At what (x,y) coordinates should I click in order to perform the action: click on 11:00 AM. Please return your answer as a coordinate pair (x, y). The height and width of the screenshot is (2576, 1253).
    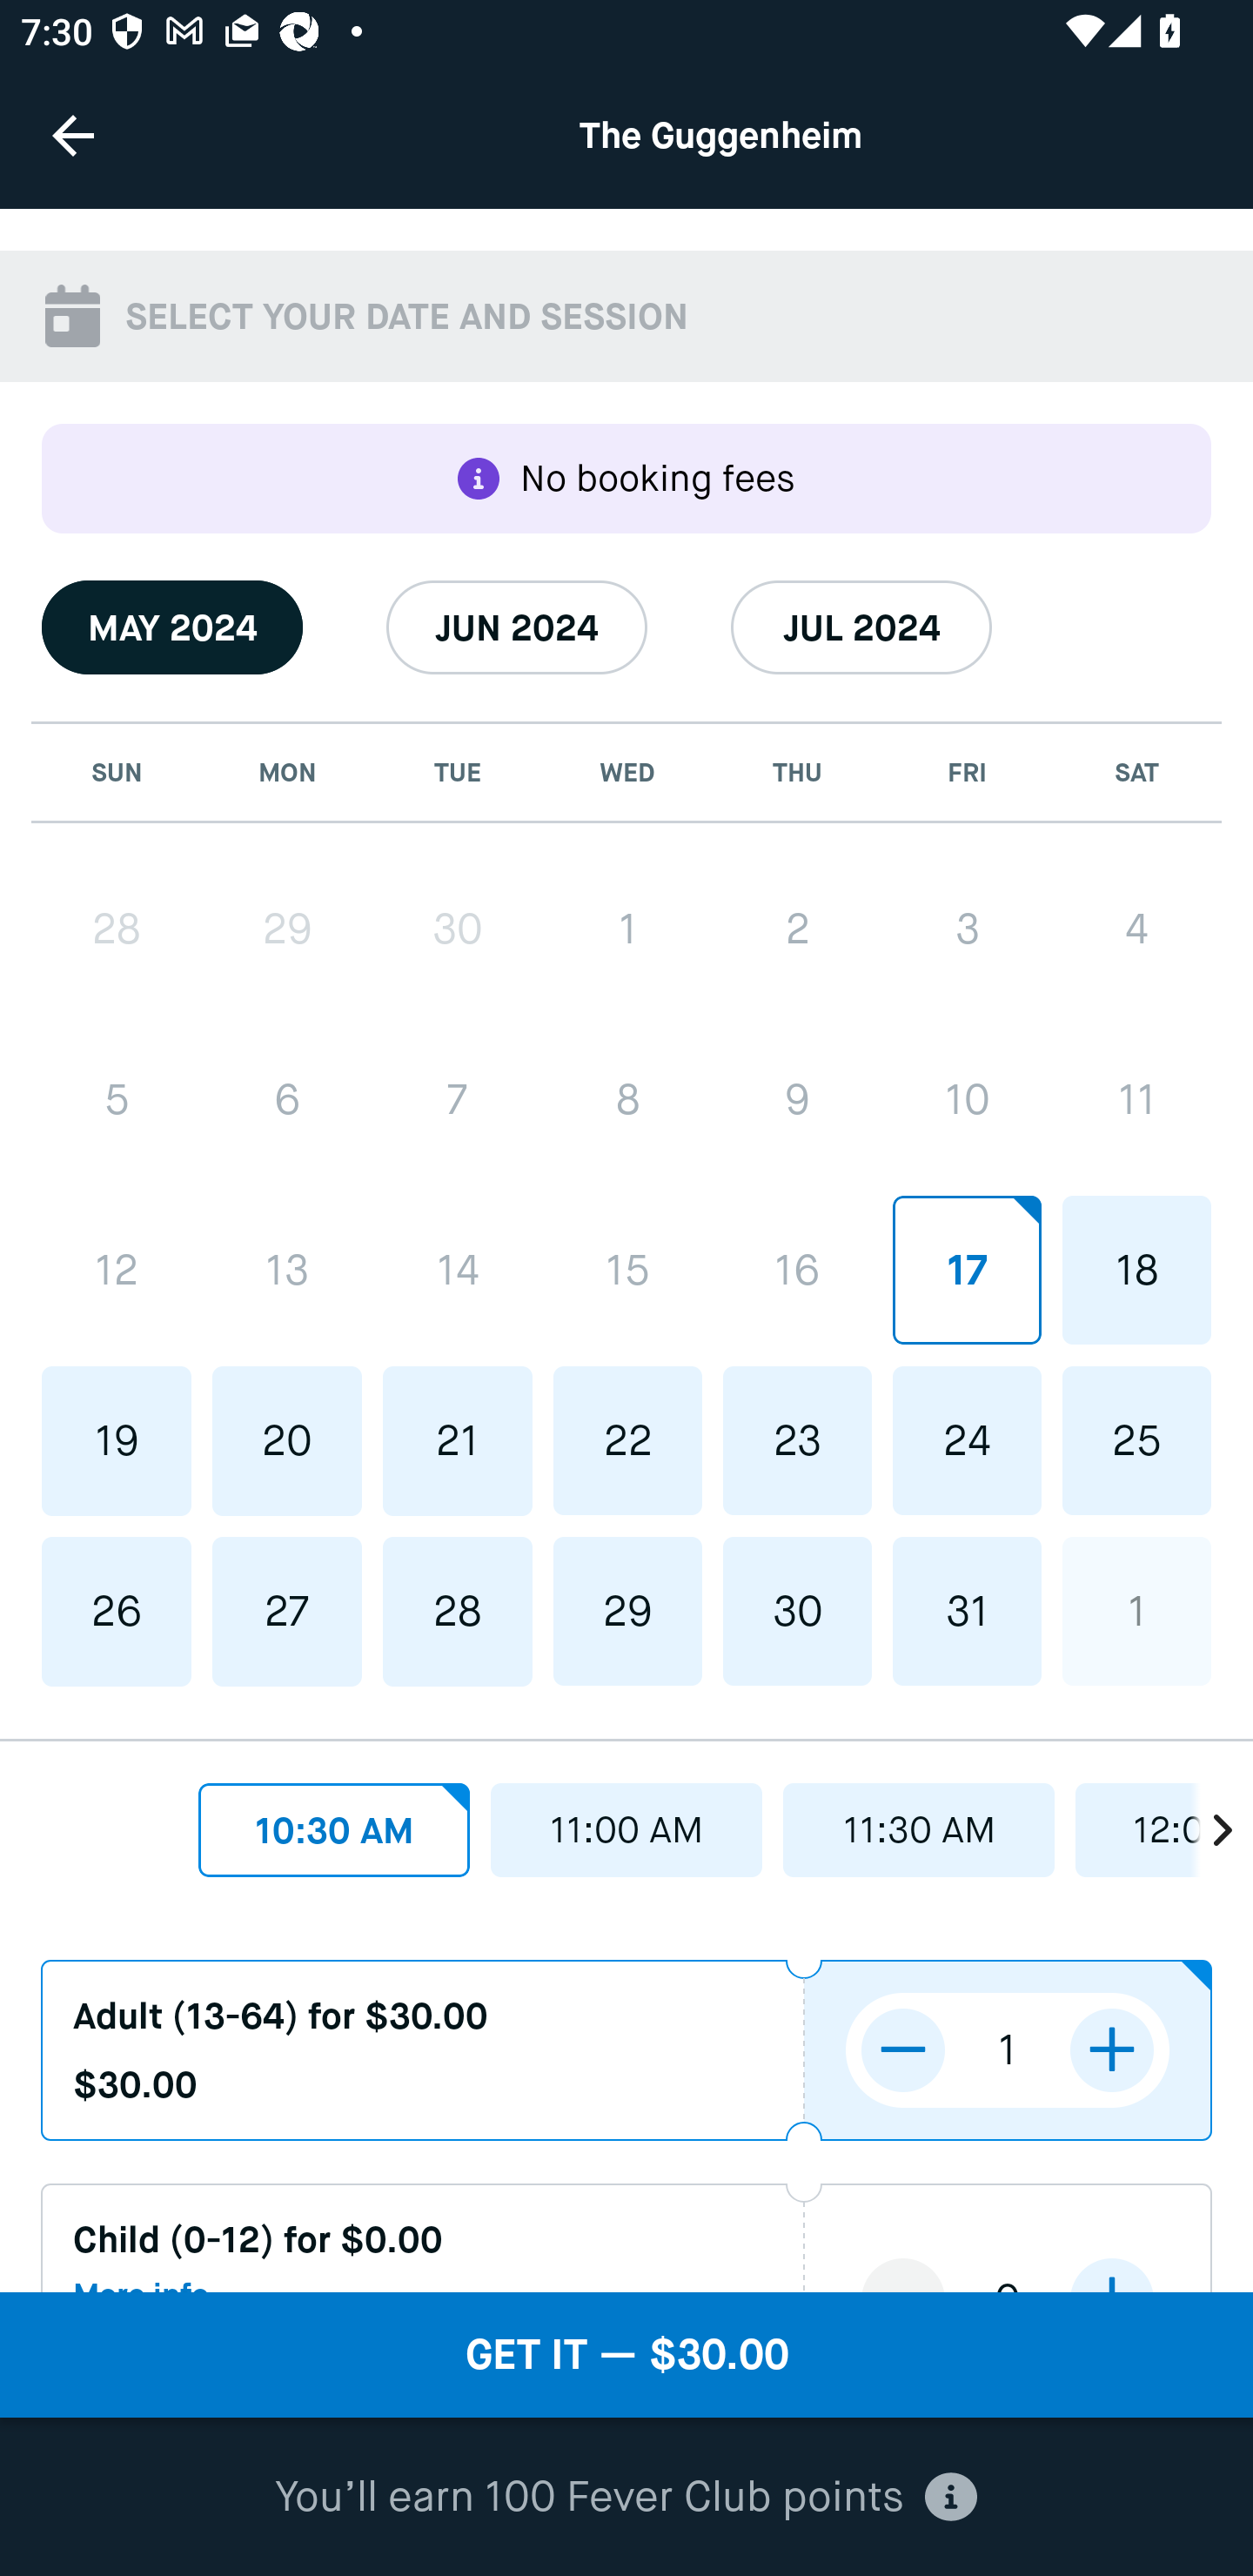
    Looking at the image, I should click on (626, 1829).